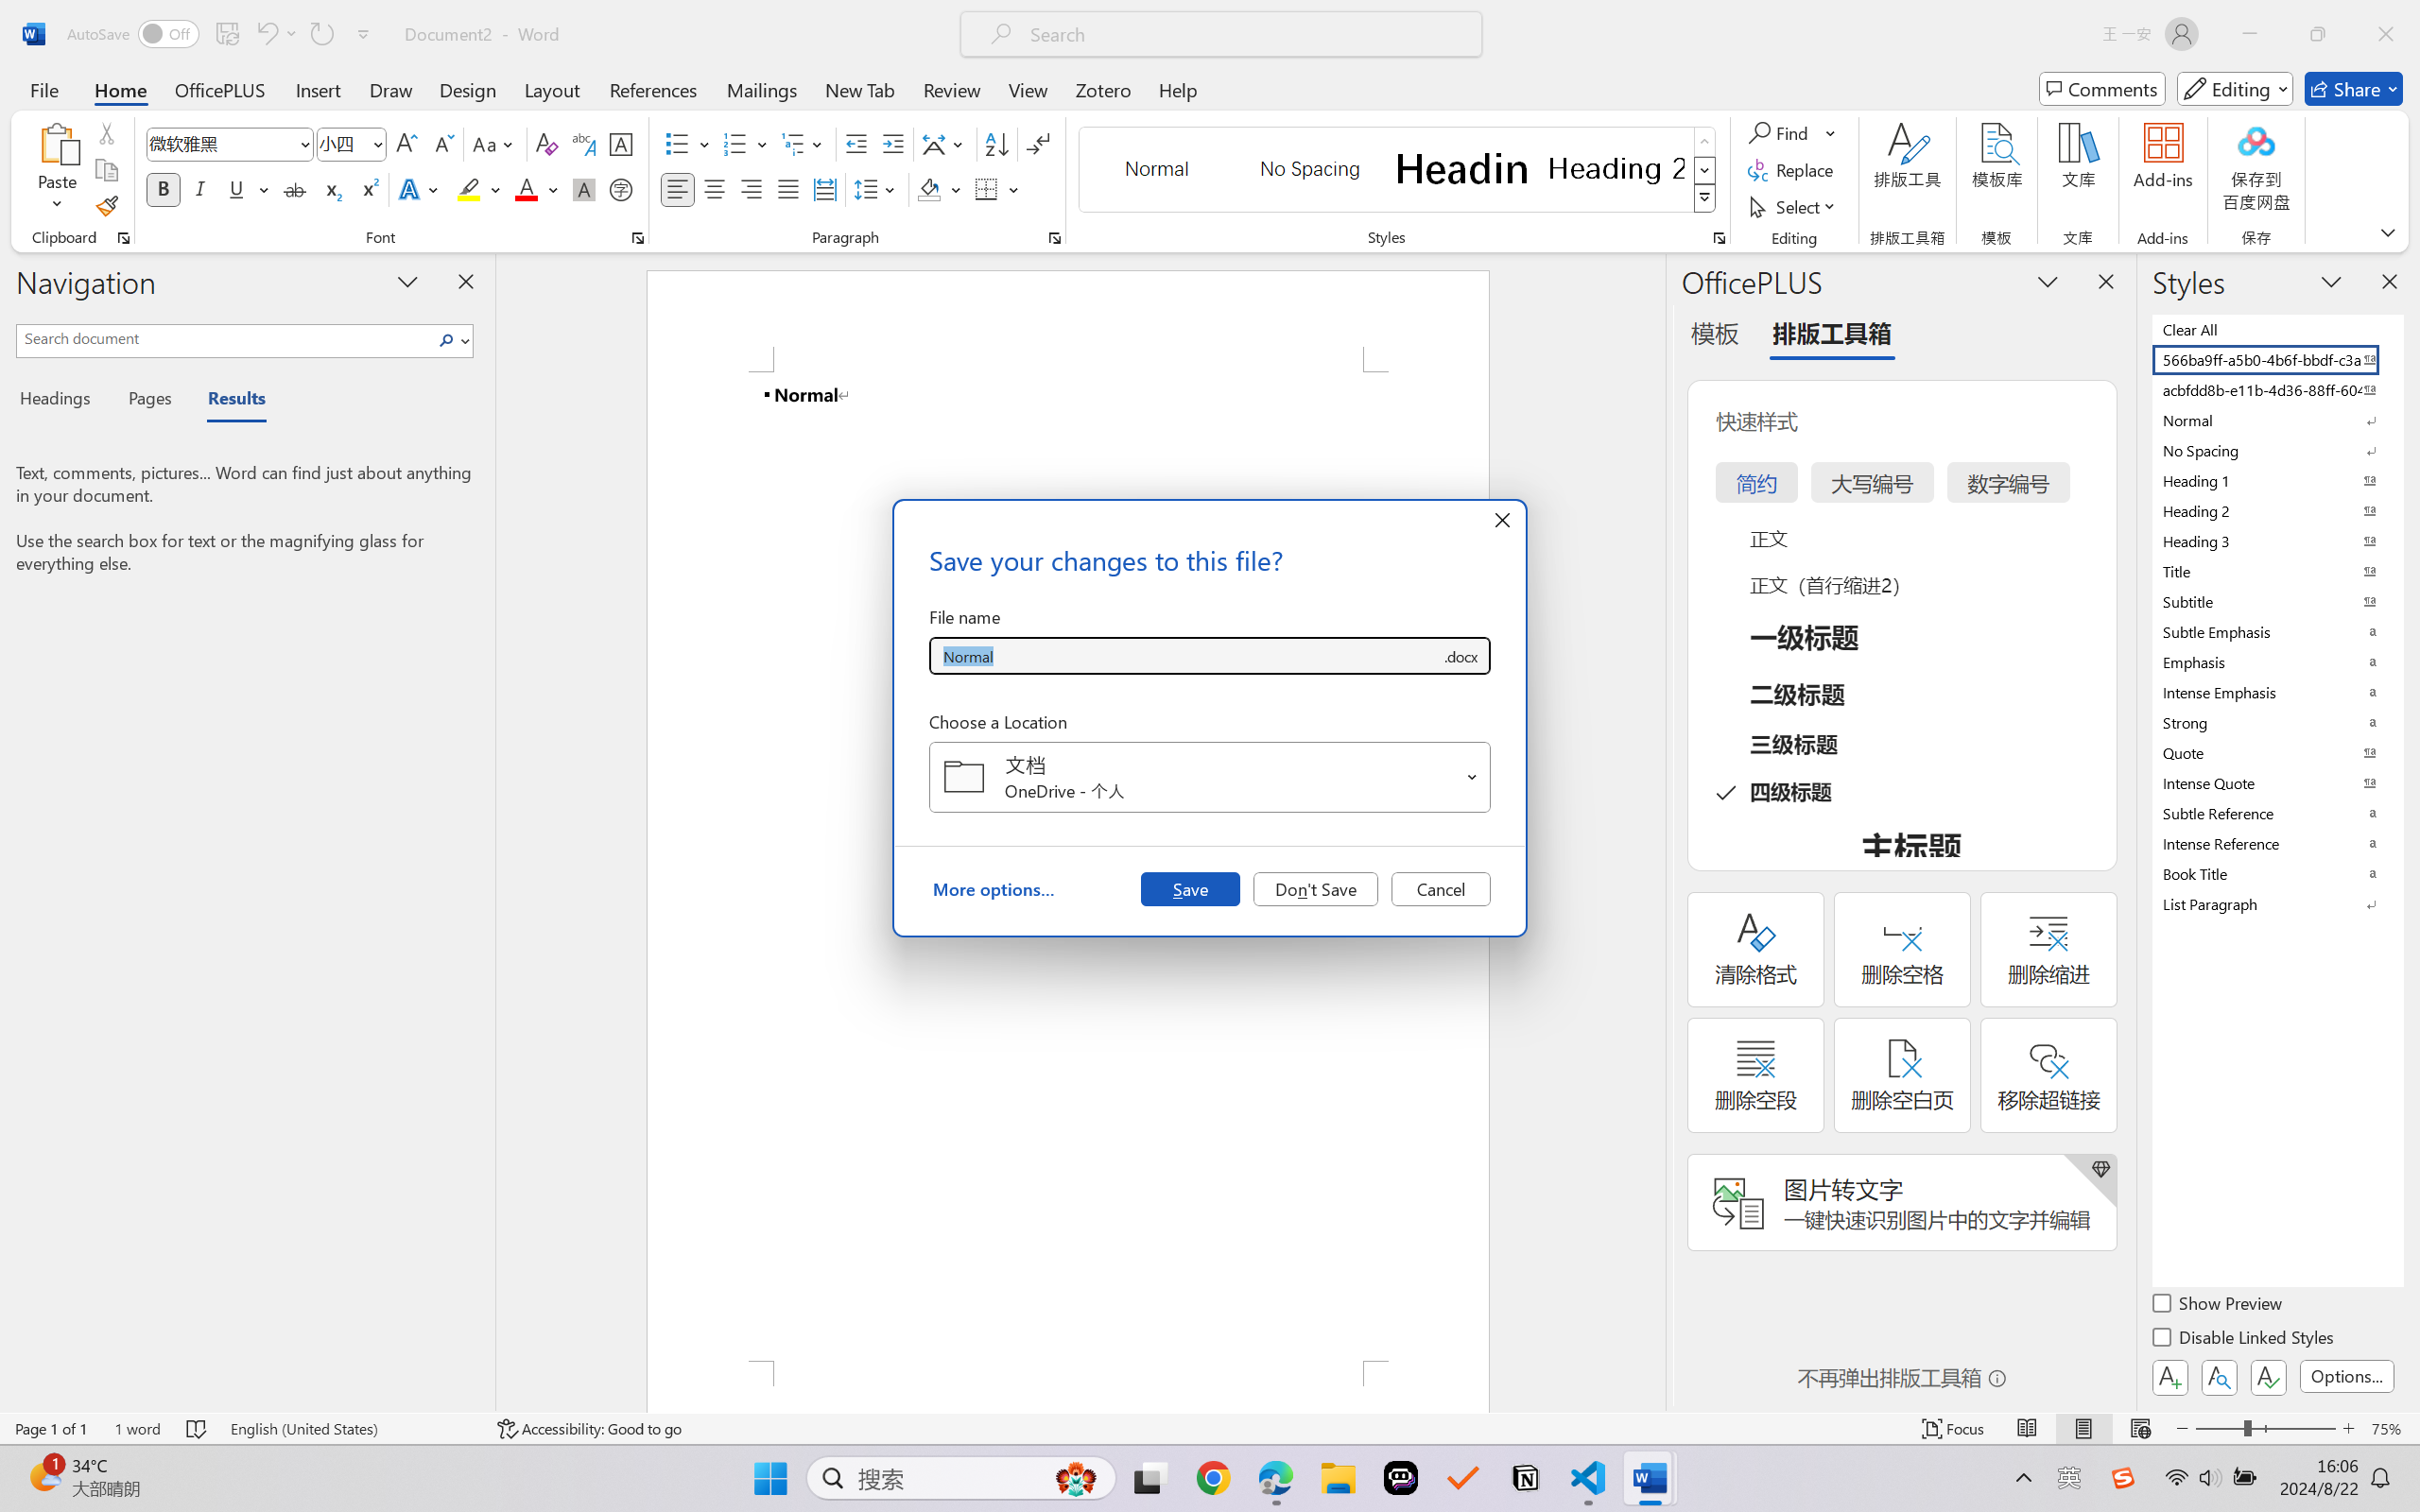  I want to click on Web Layout, so click(2140, 1429).